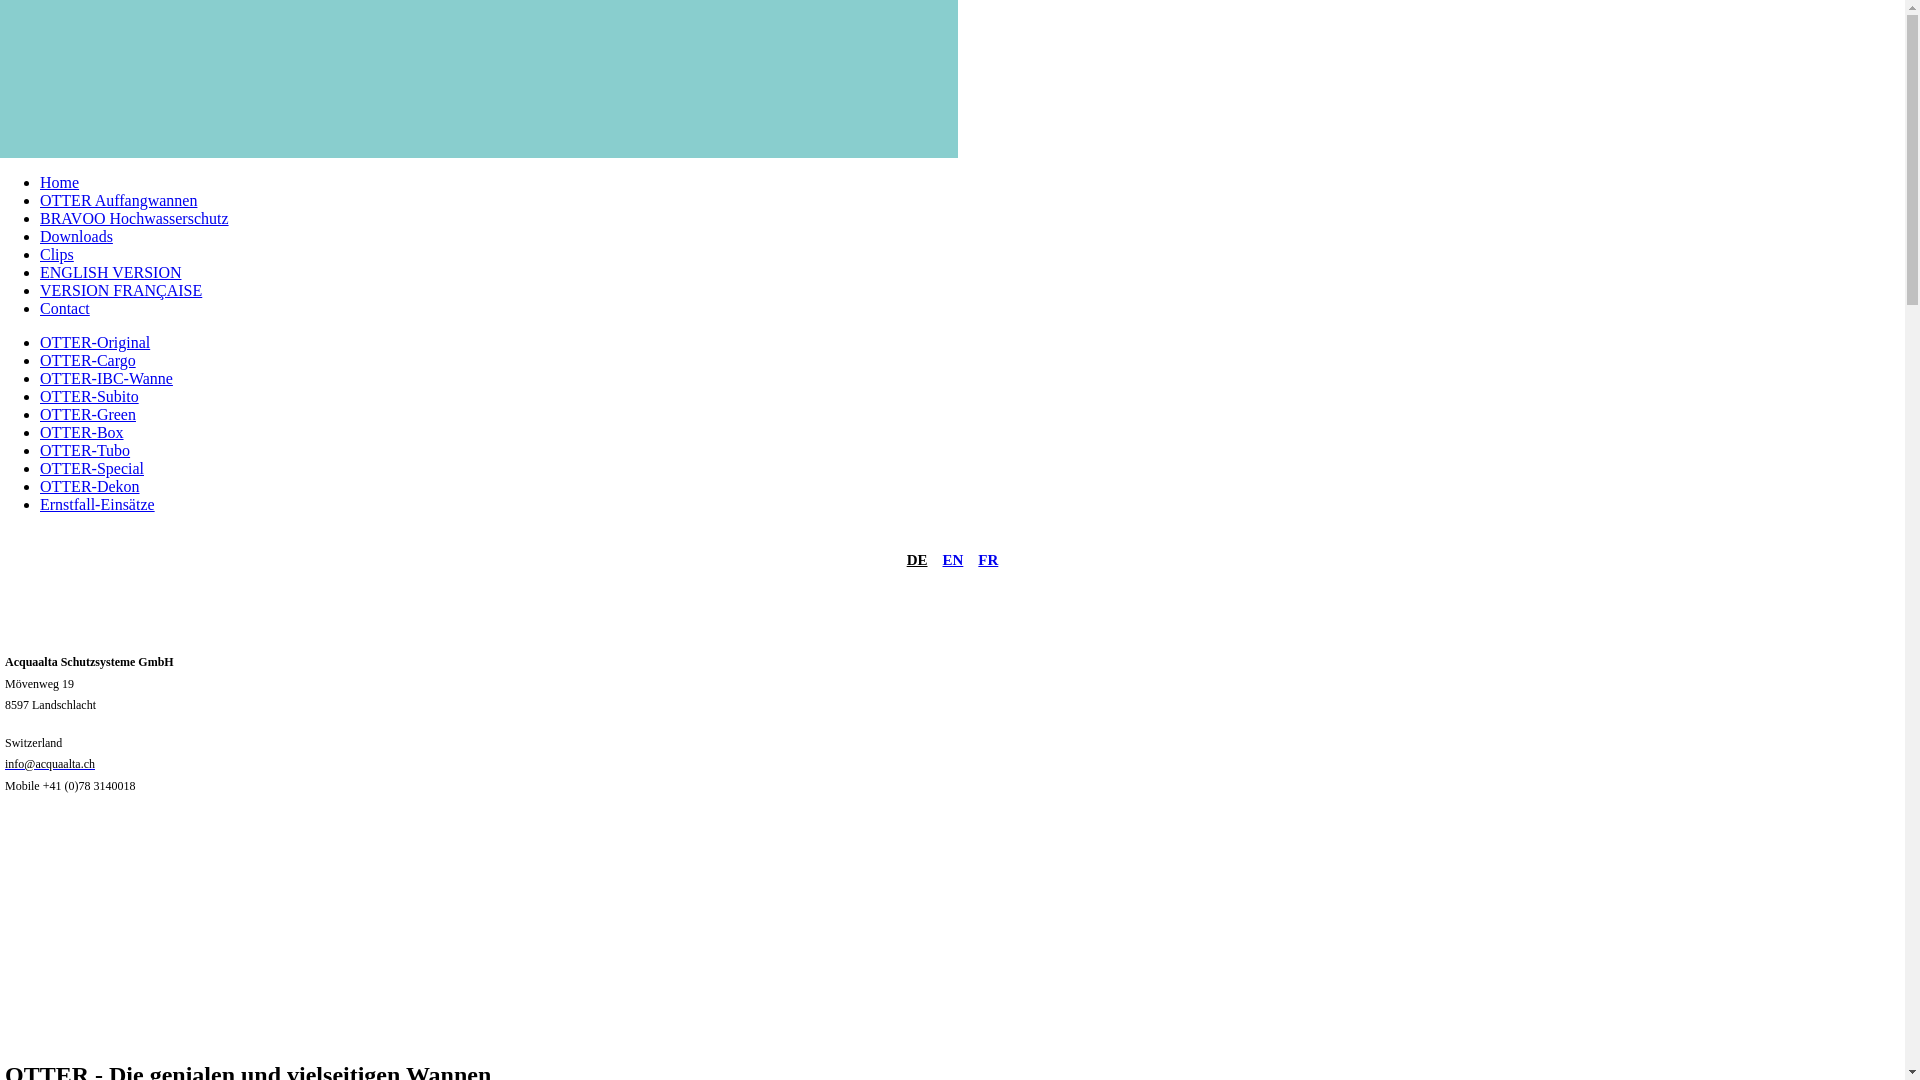 The height and width of the screenshot is (1080, 1920). What do you see at coordinates (90, 486) in the screenshot?
I see `OTTER-Dekon` at bounding box center [90, 486].